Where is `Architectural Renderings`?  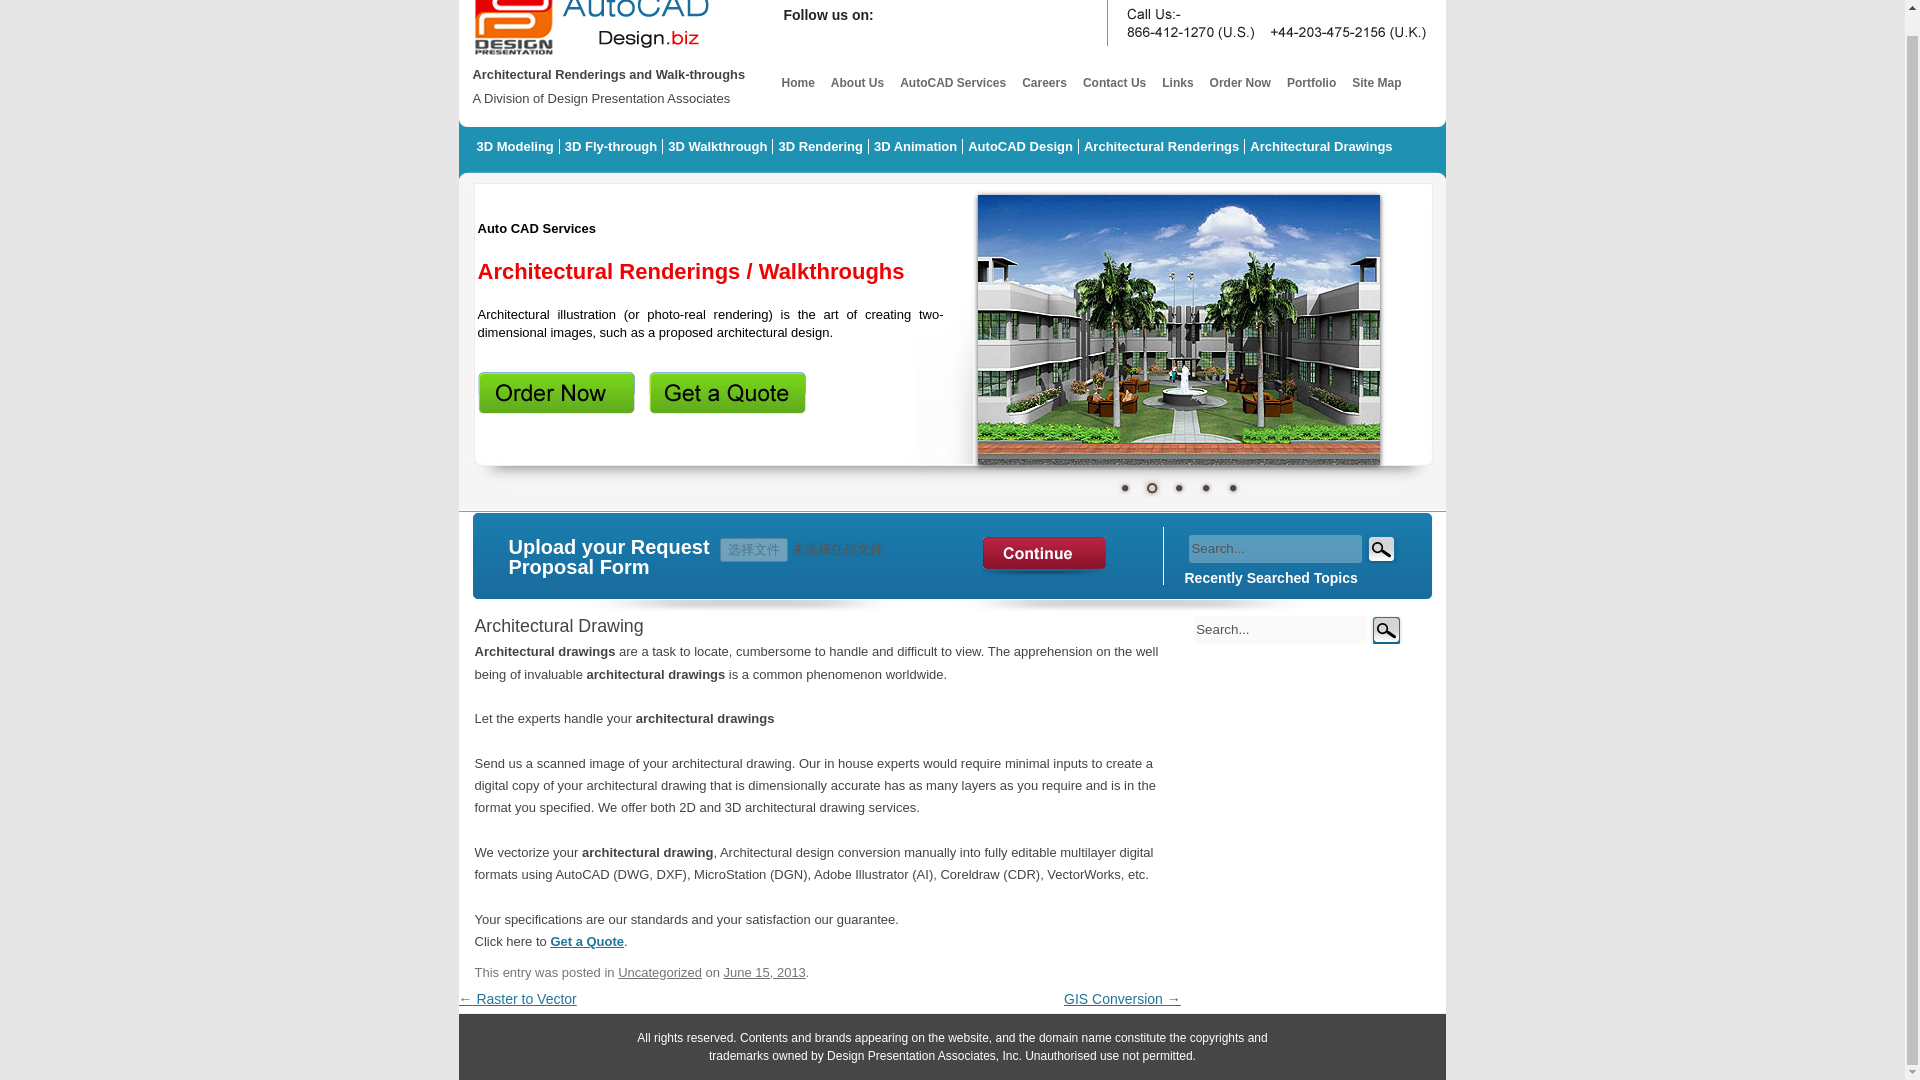
Architectural Renderings is located at coordinates (1162, 146).